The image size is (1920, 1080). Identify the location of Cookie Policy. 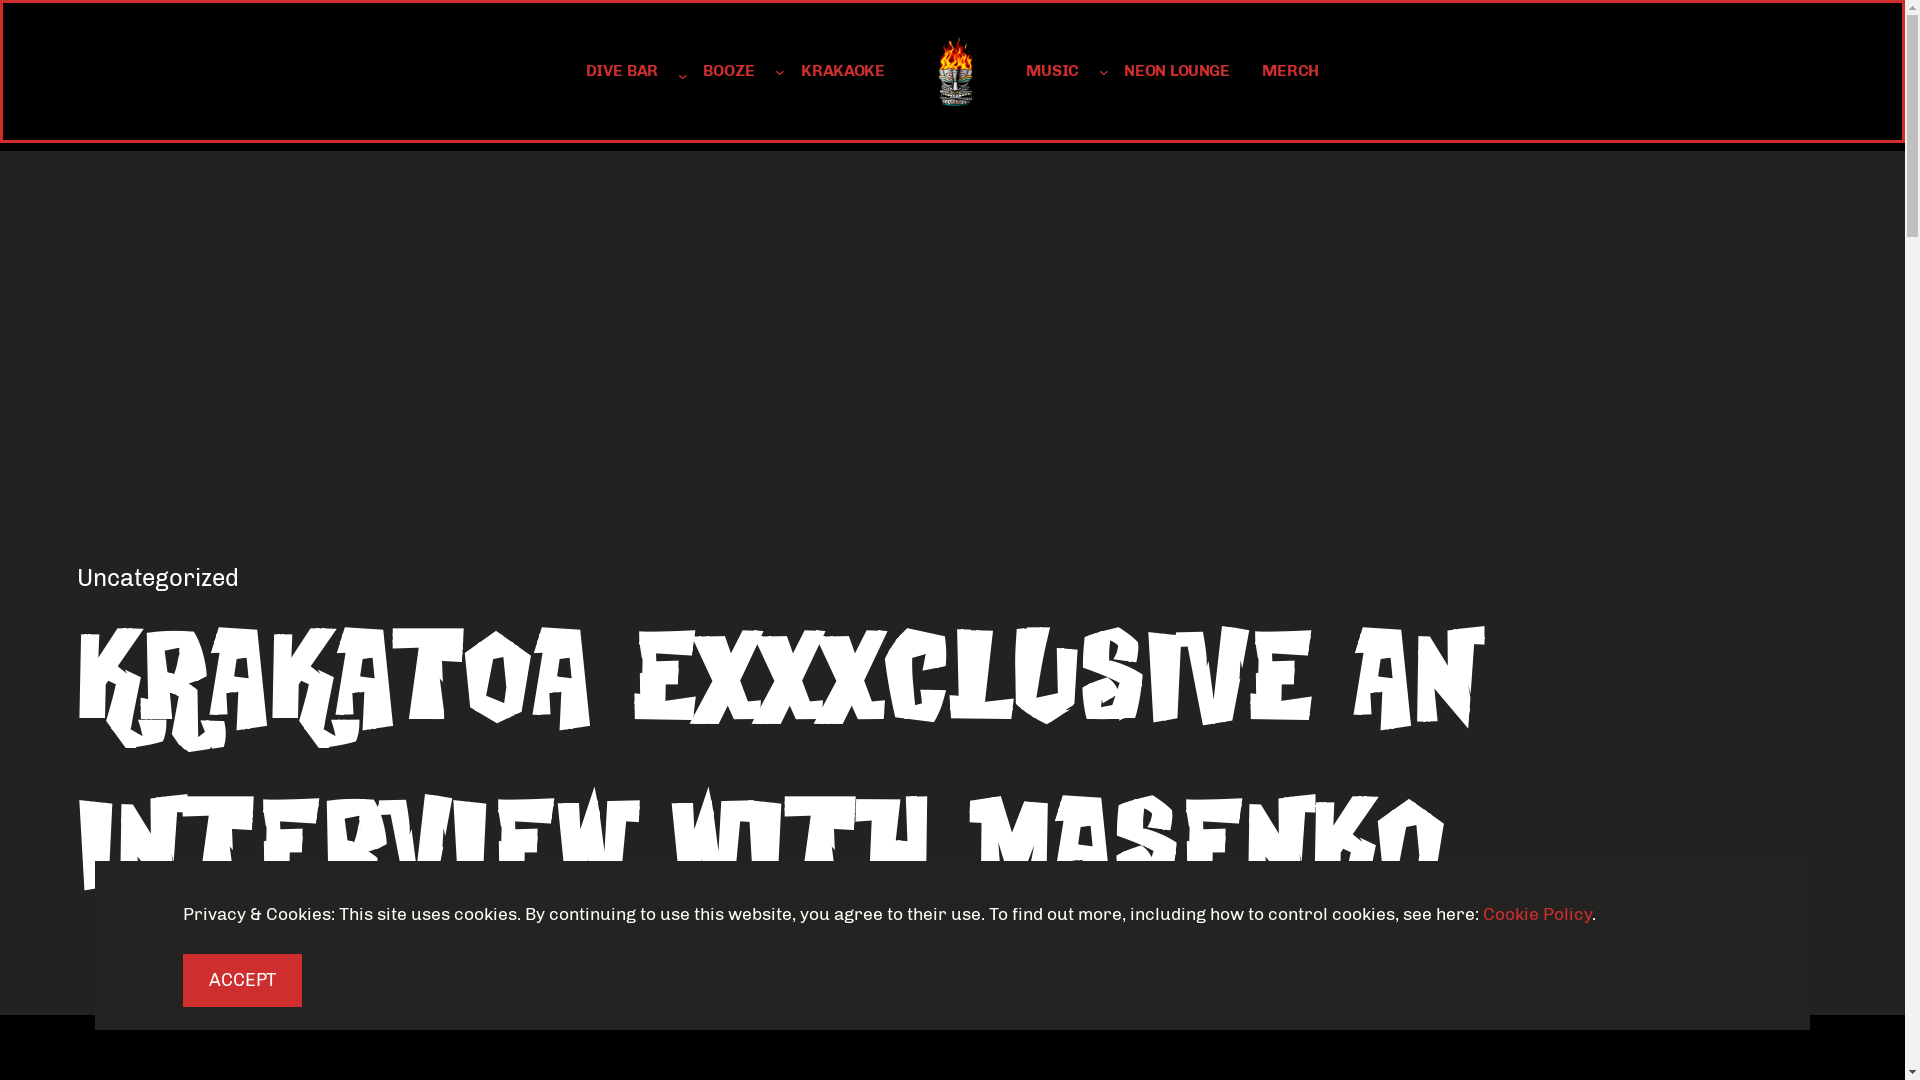
(1538, 914).